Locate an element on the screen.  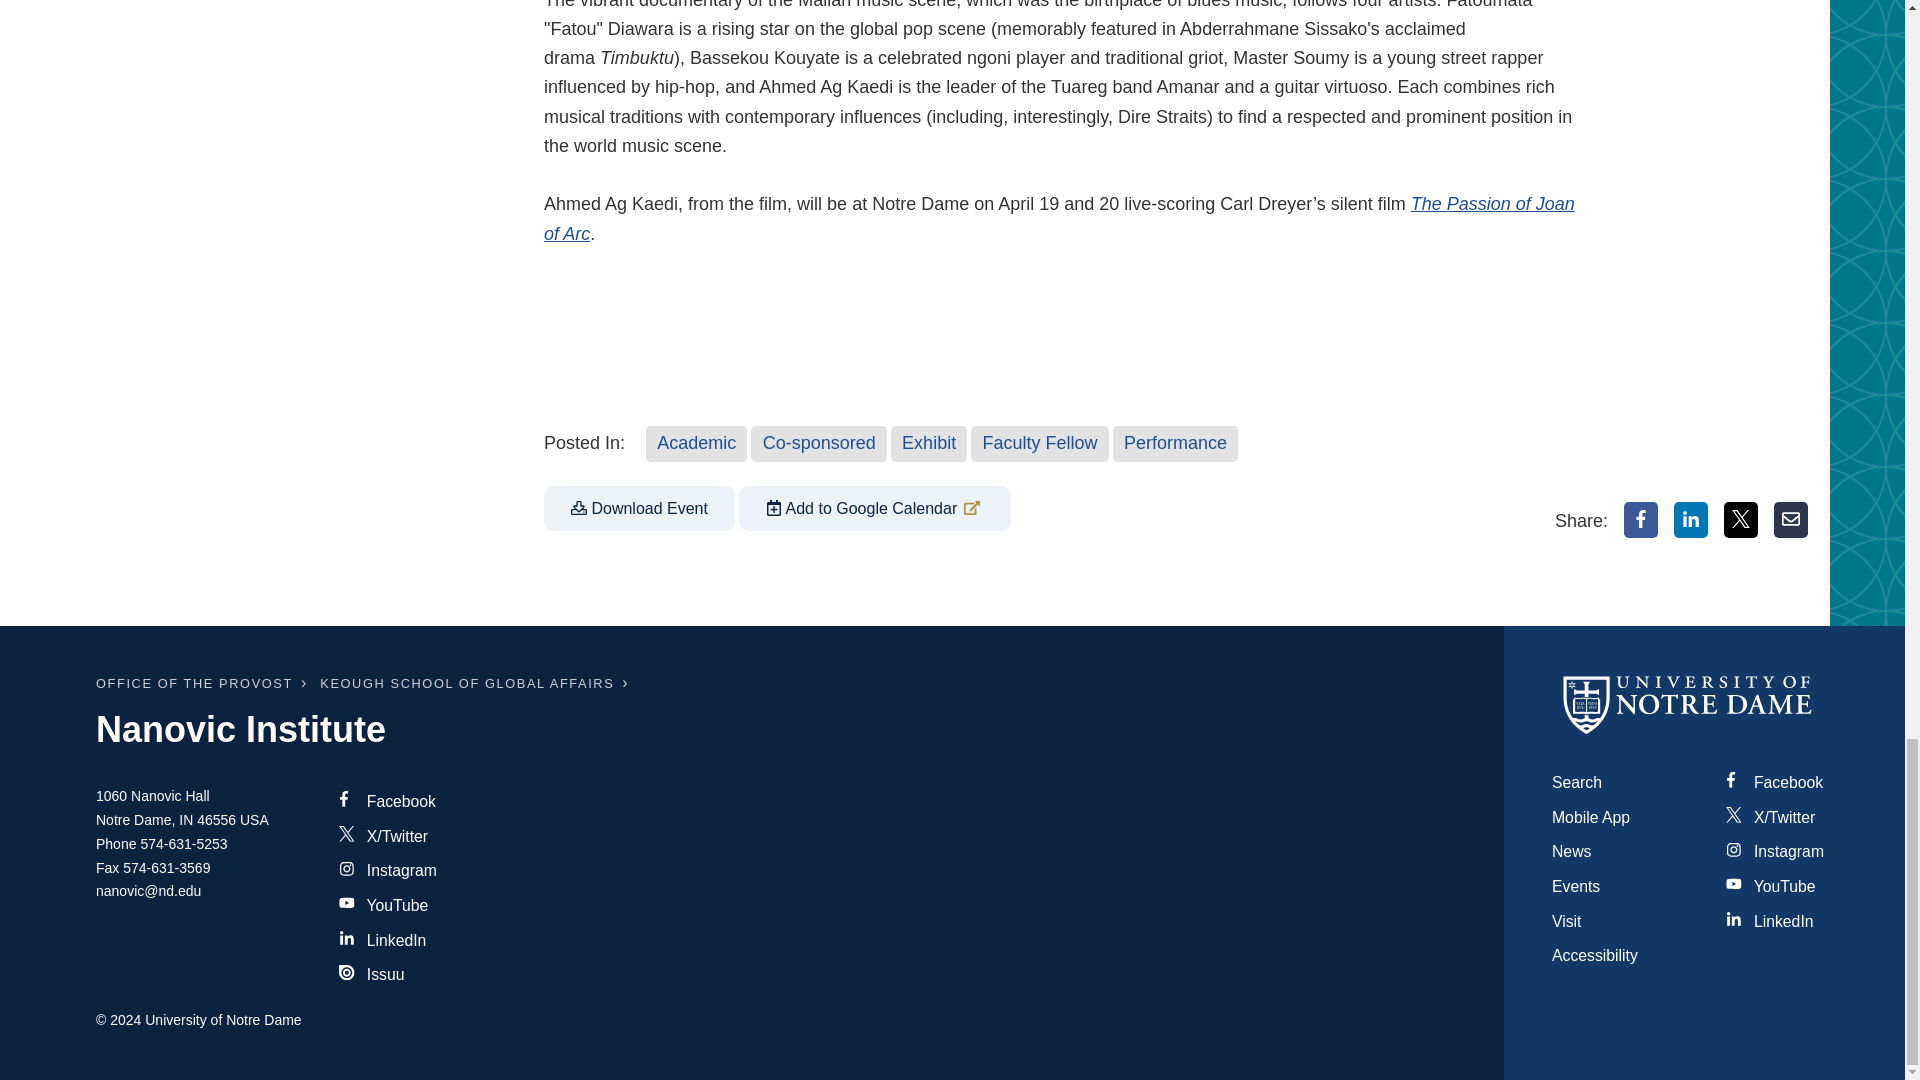
Facebook is located at coordinates (1641, 520).